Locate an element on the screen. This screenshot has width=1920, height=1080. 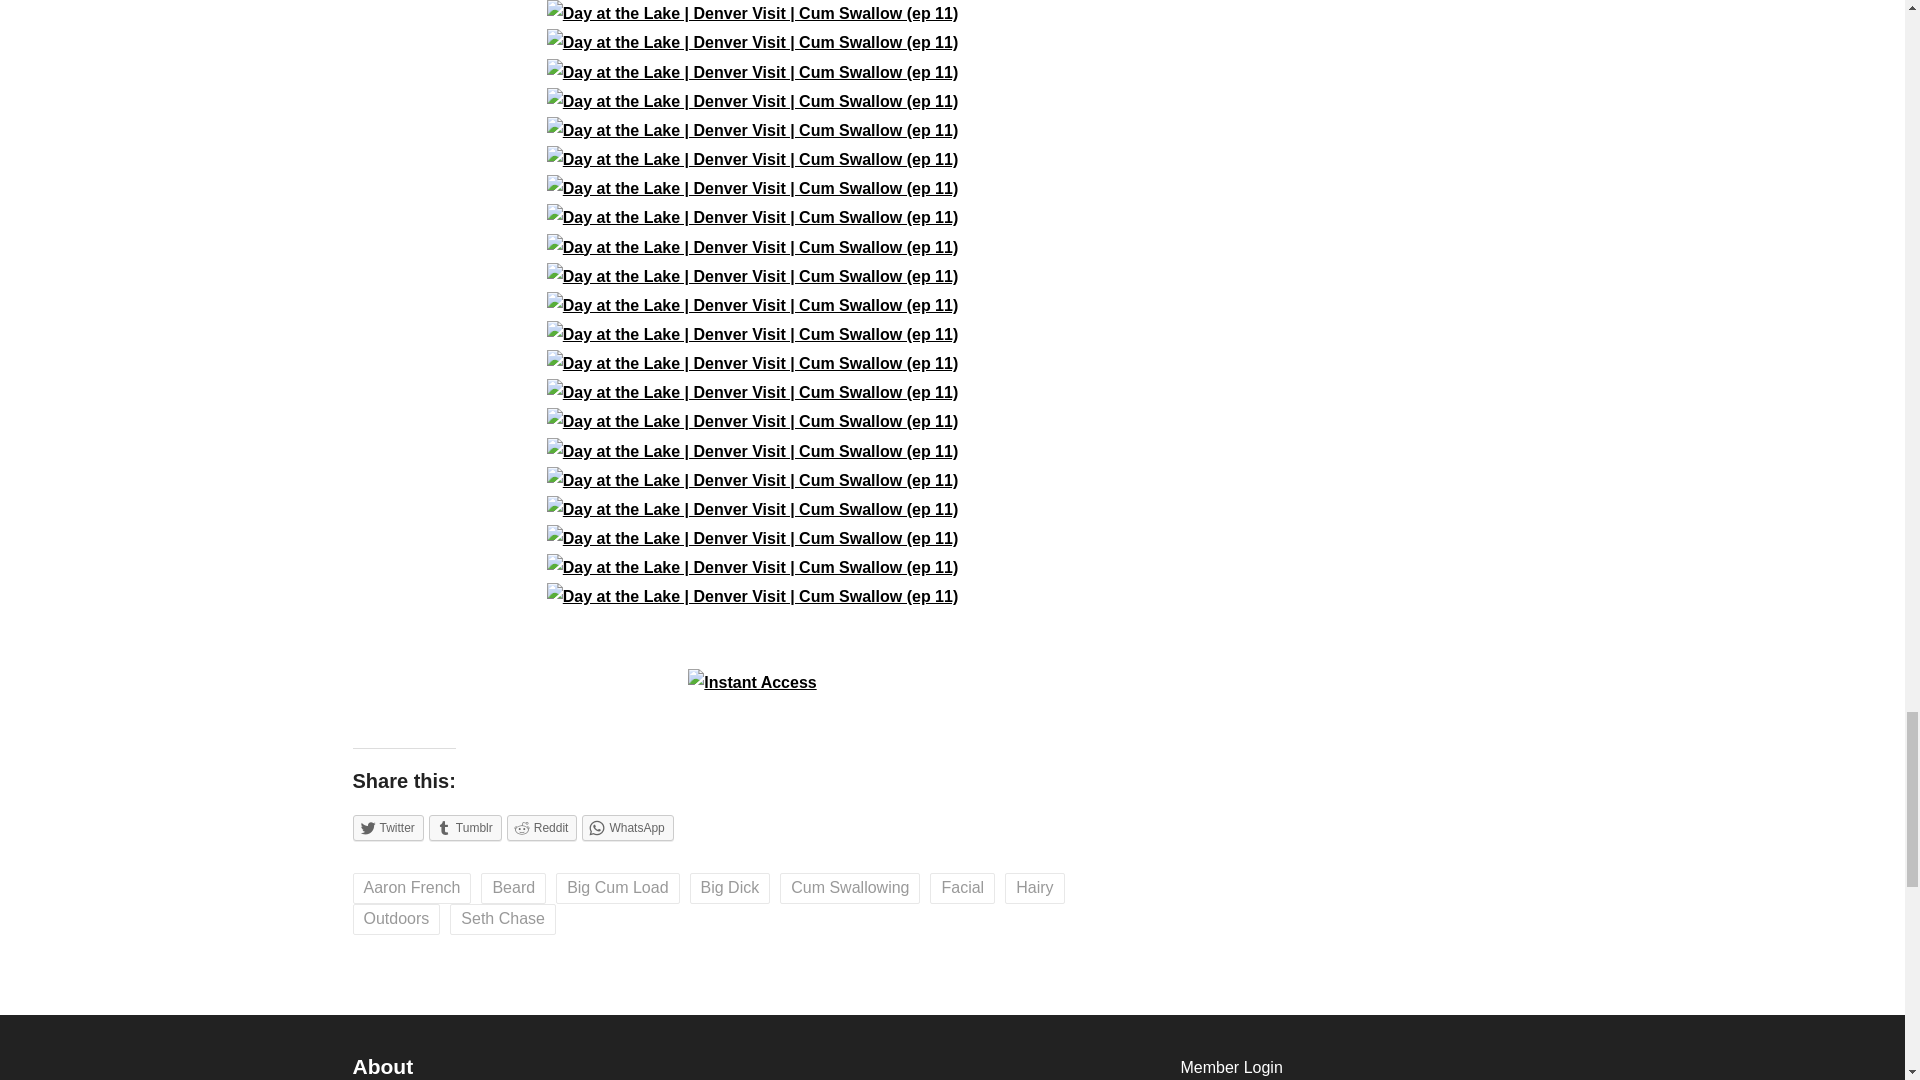
Big Dick is located at coordinates (730, 888).